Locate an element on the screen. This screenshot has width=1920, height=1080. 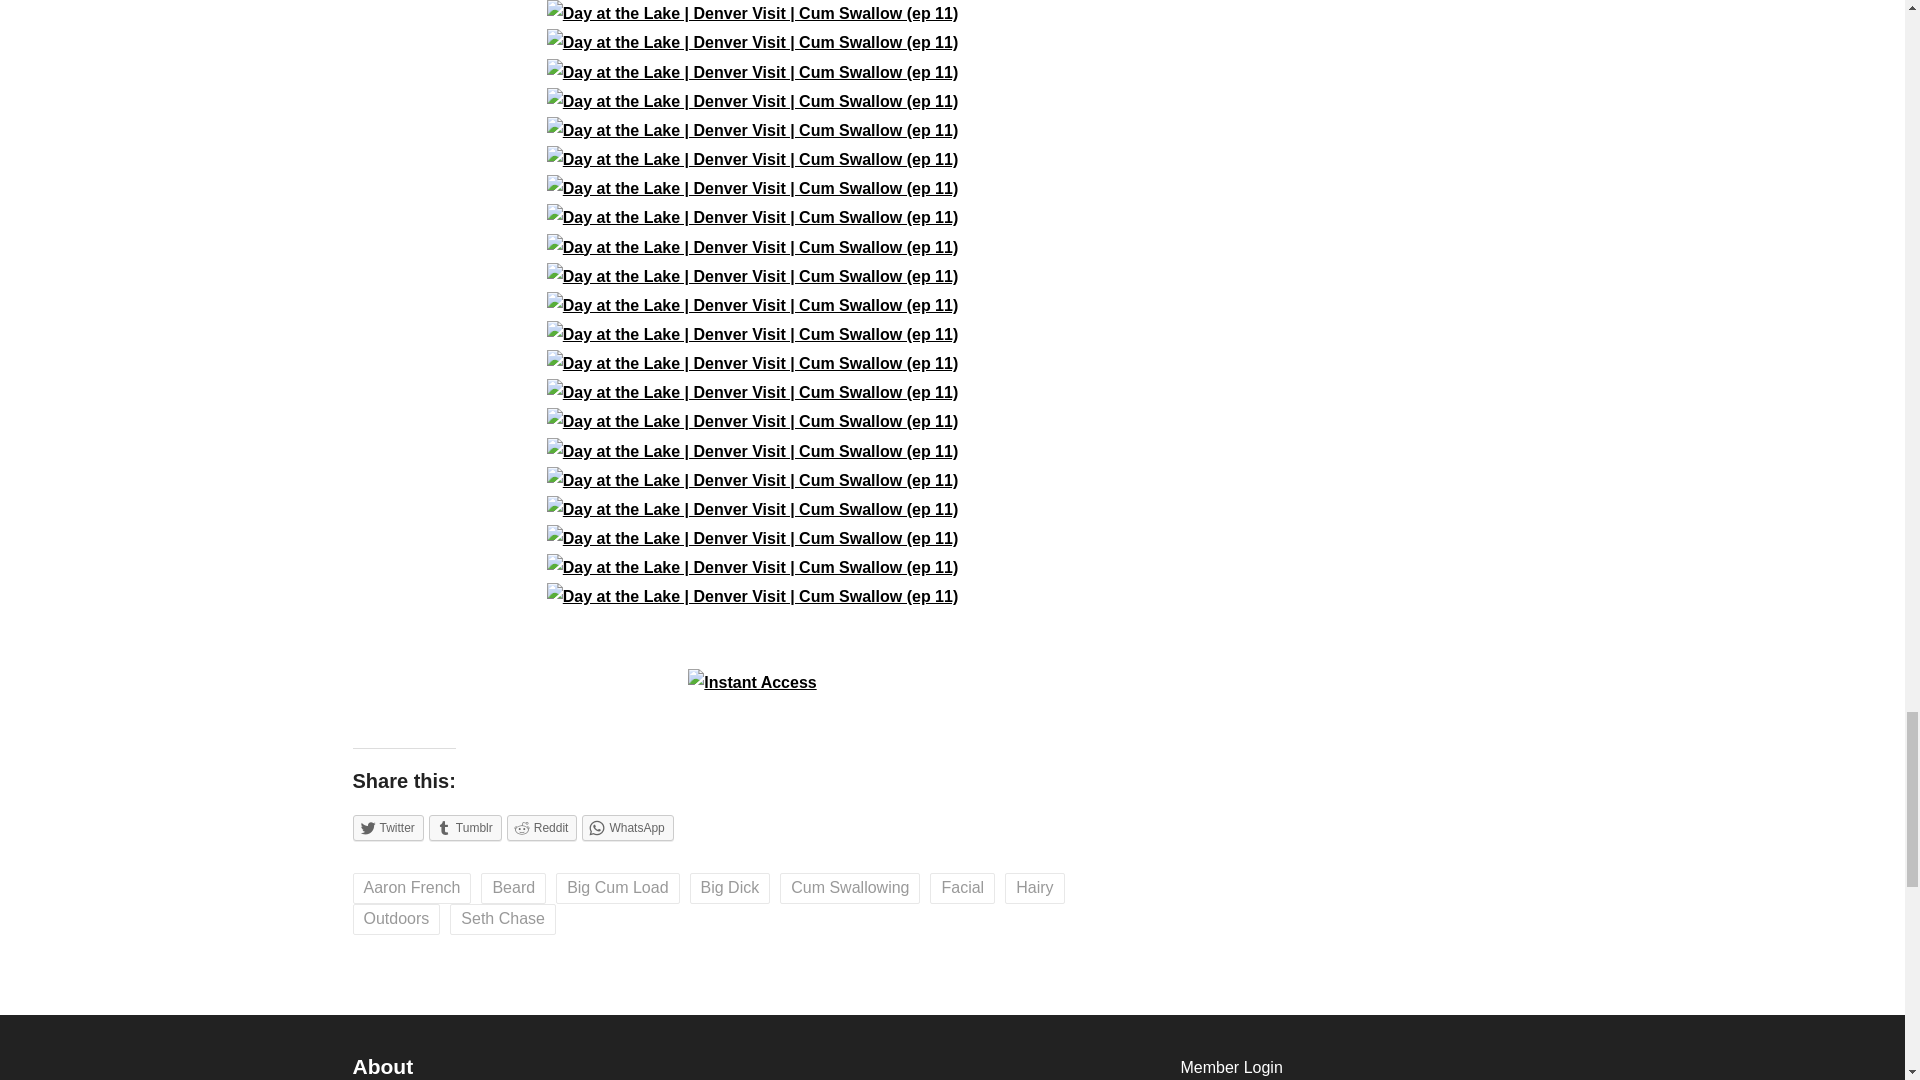
Big Dick is located at coordinates (730, 888).